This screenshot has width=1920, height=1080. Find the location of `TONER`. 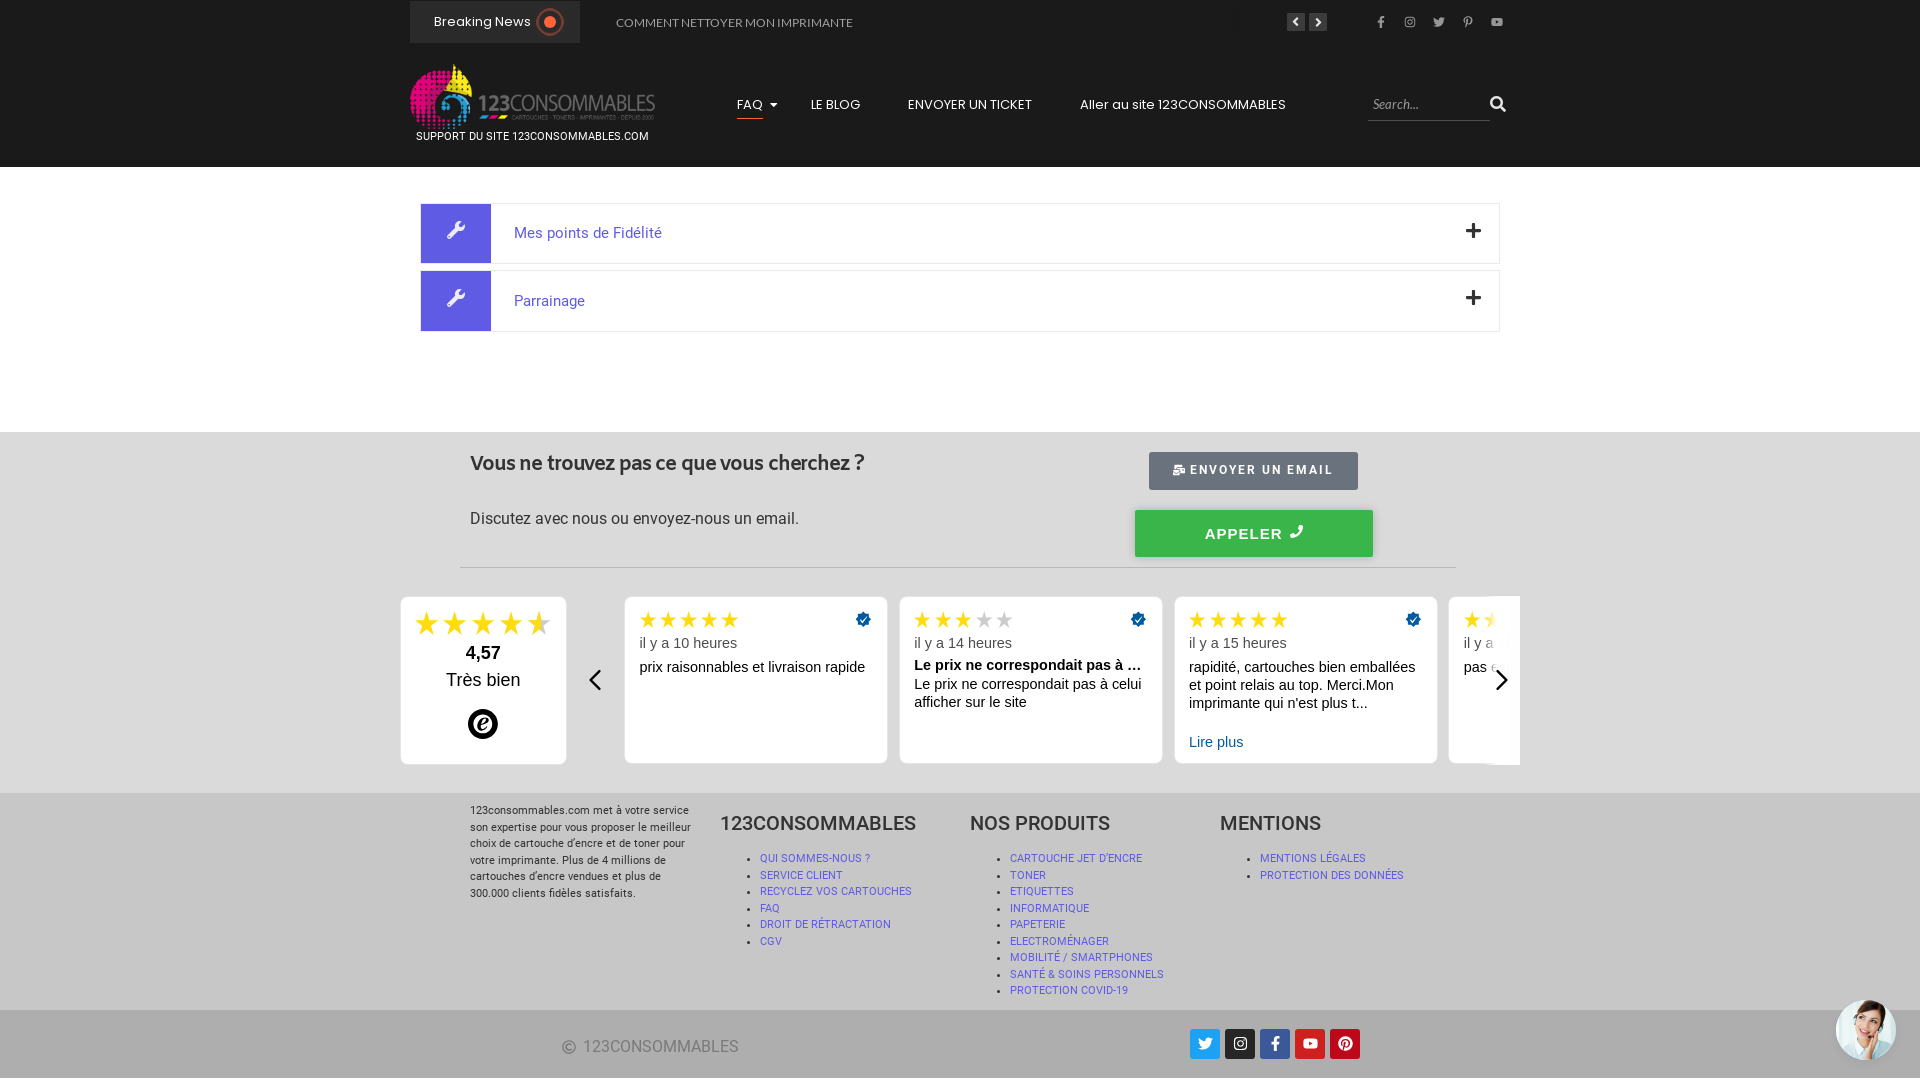

TONER is located at coordinates (1028, 874).